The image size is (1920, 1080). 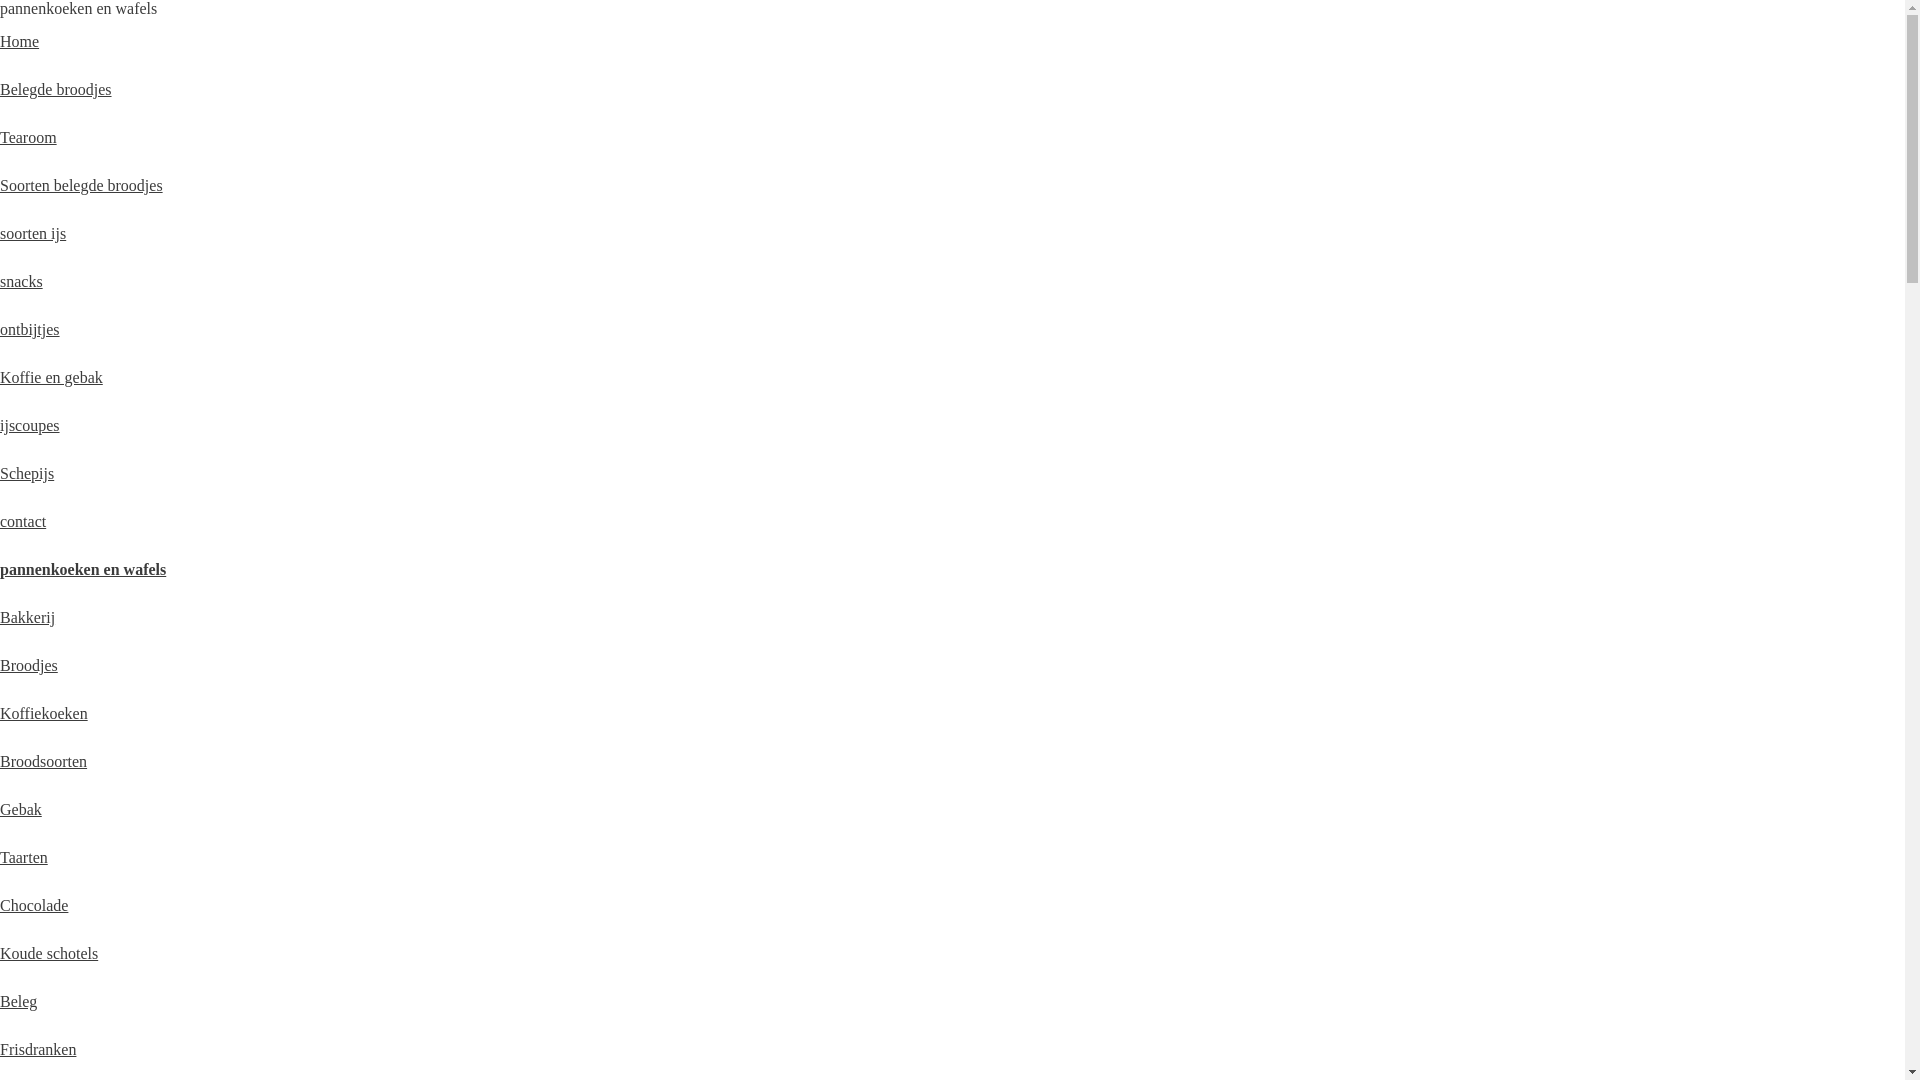 I want to click on Taarten, so click(x=24, y=858).